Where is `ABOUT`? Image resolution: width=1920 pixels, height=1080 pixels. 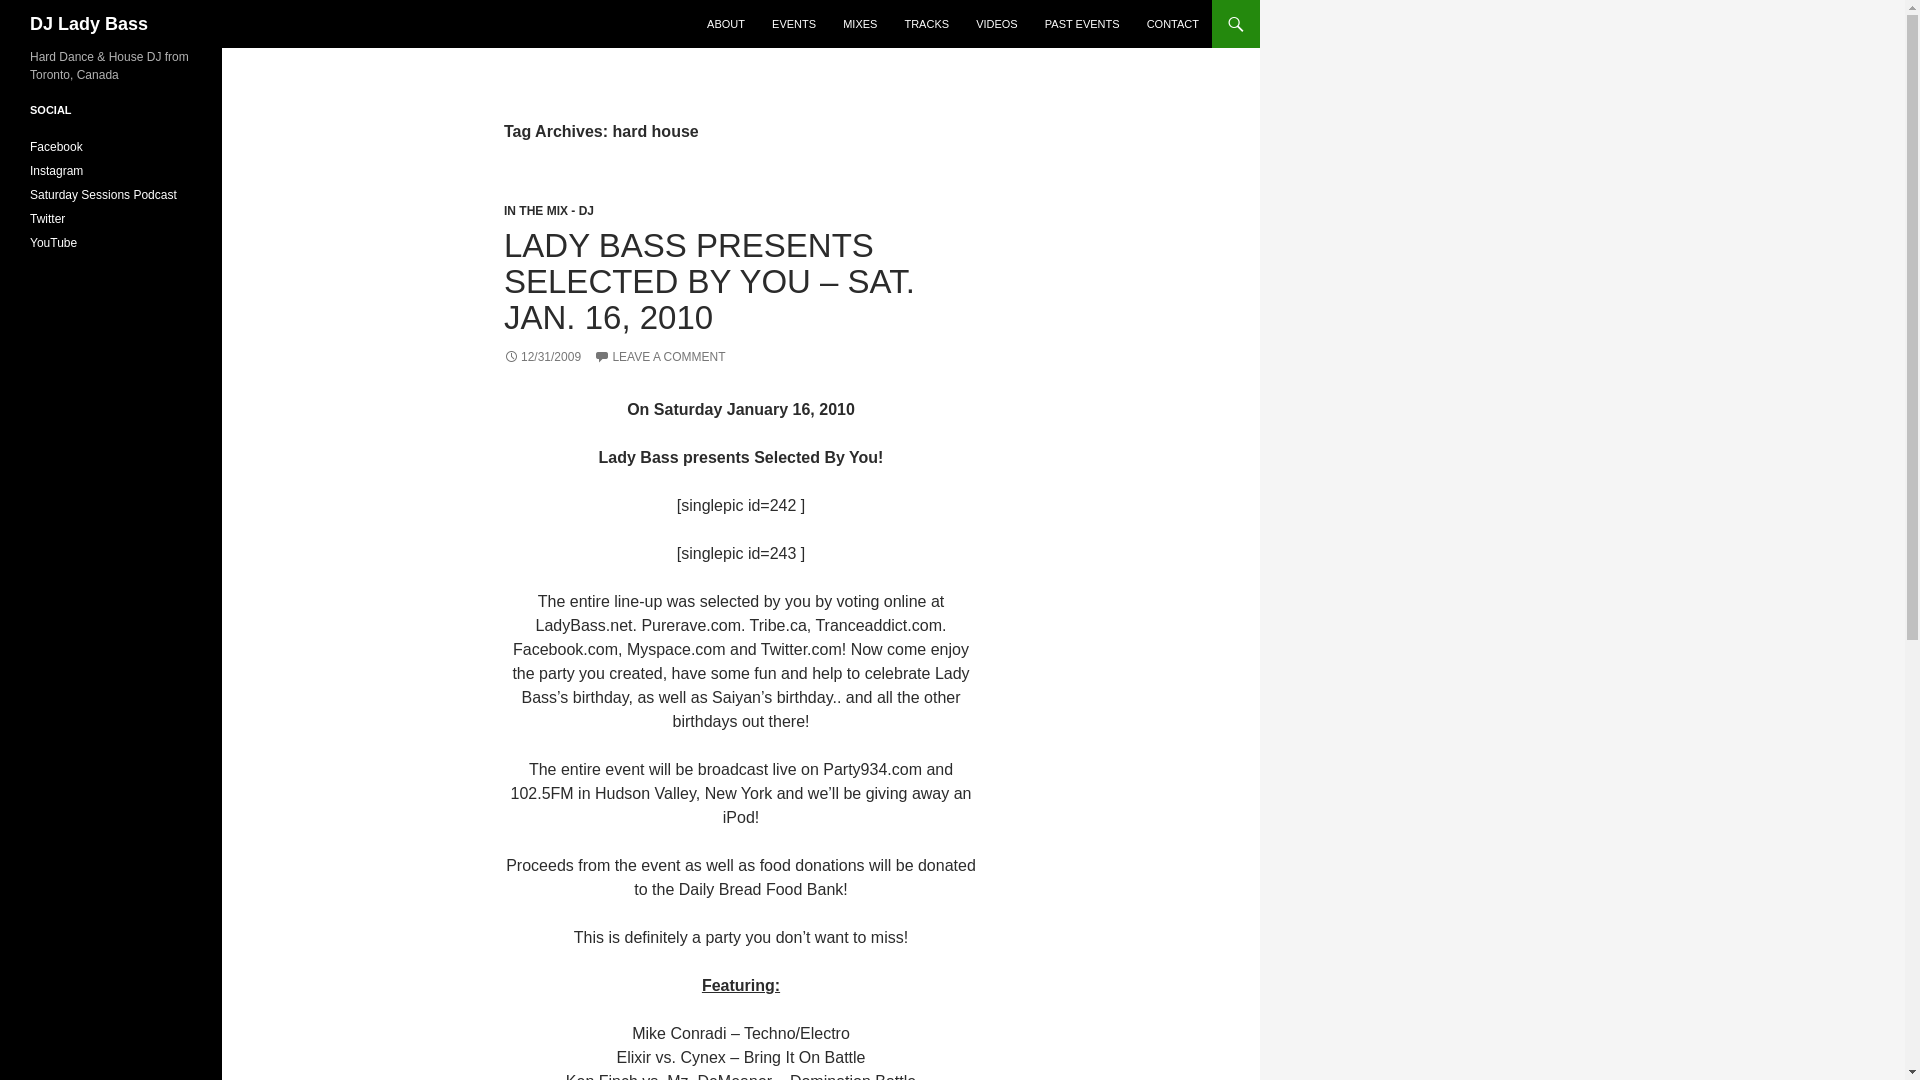
ABOUT is located at coordinates (726, 24).